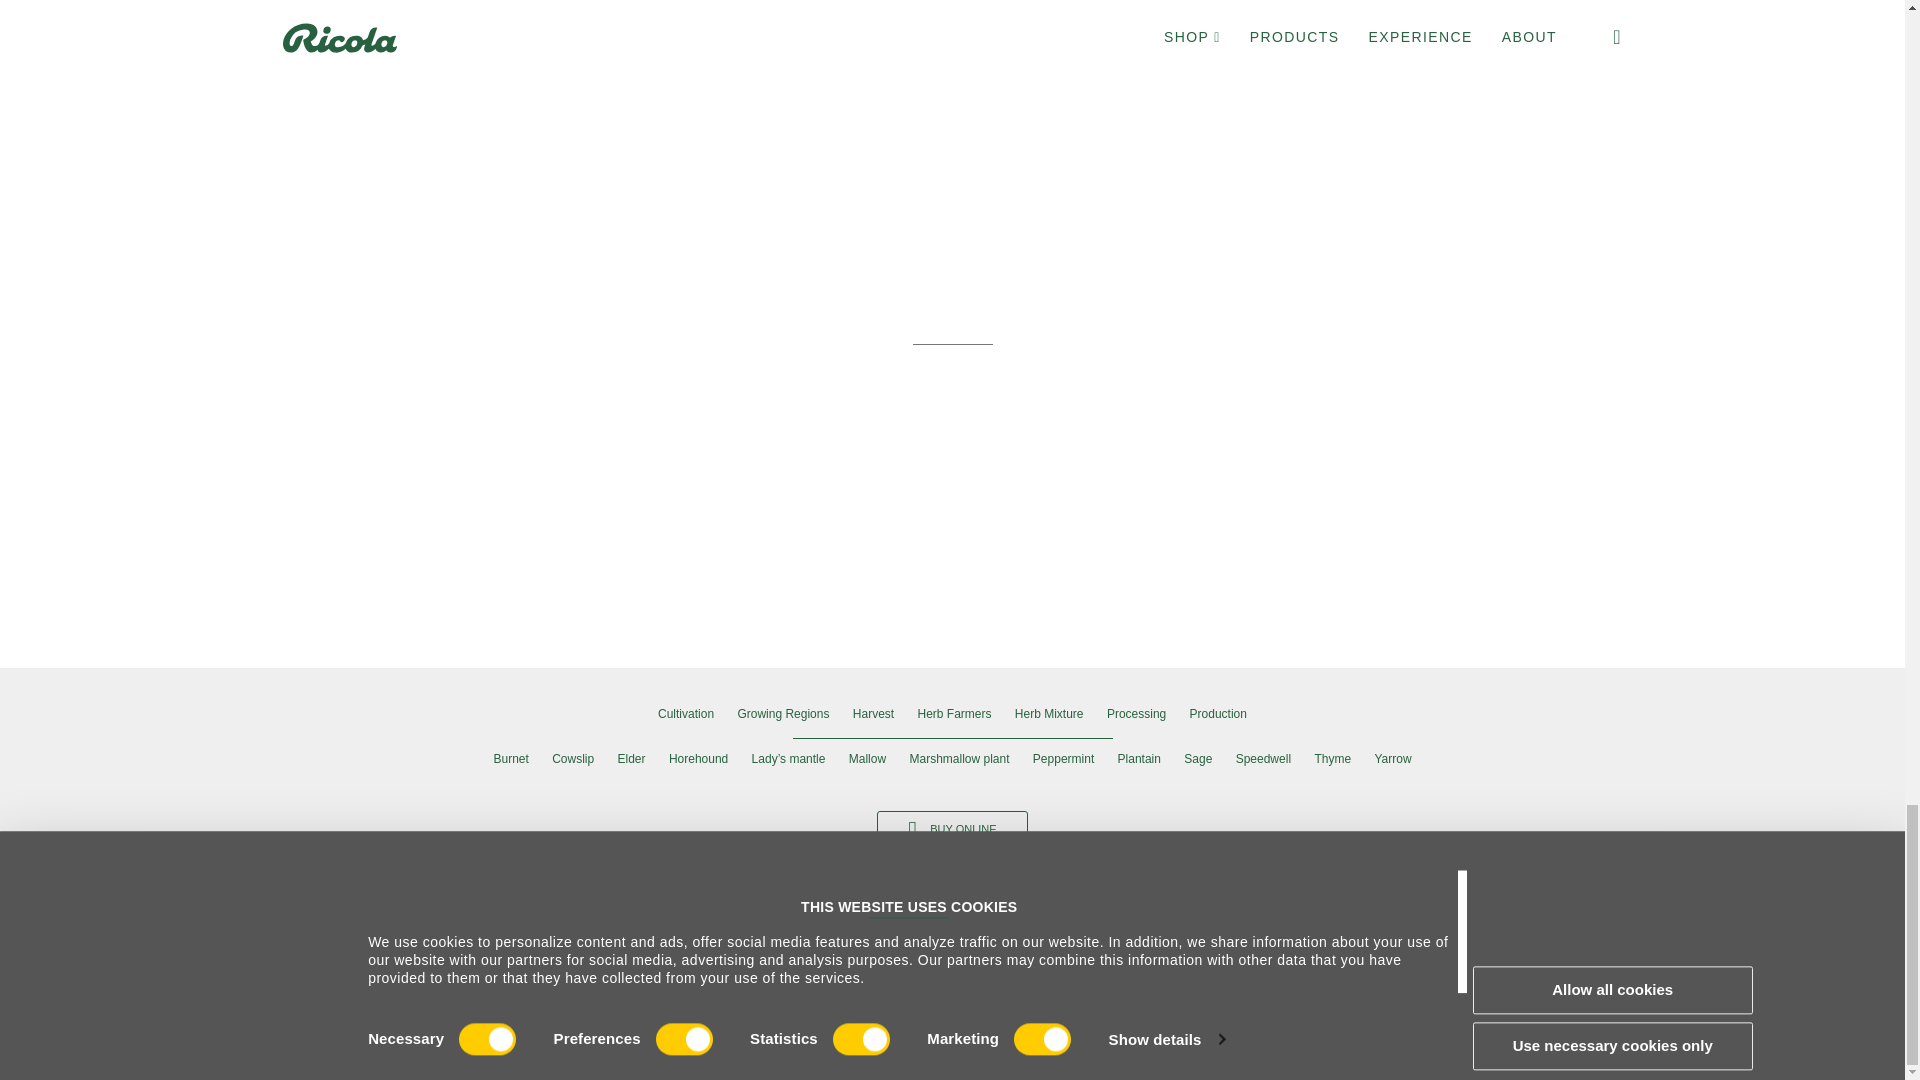 The height and width of the screenshot is (1080, 1920). I want to click on Harvest, so click(873, 714).